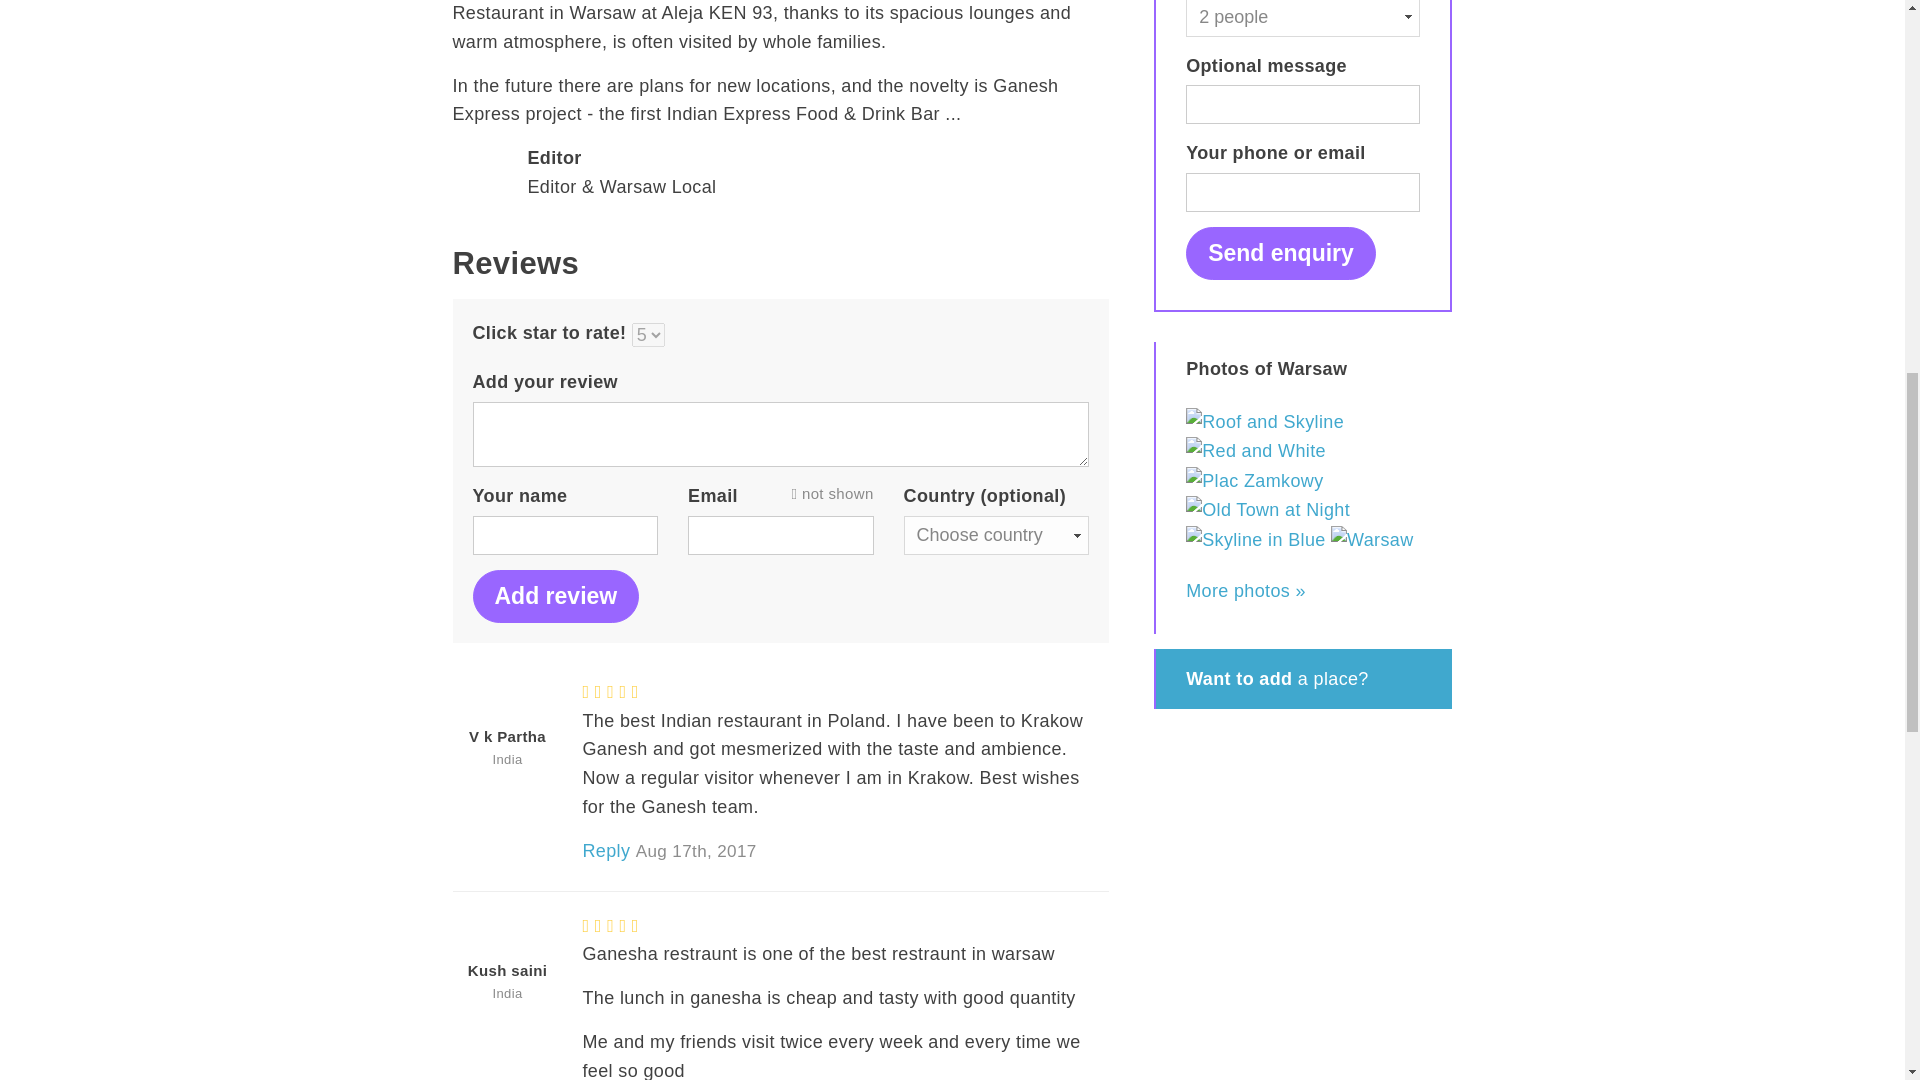 This screenshot has height=1080, width=1920. Describe the element at coordinates (1303, 678) in the screenshot. I see `Want to add a place?` at that location.